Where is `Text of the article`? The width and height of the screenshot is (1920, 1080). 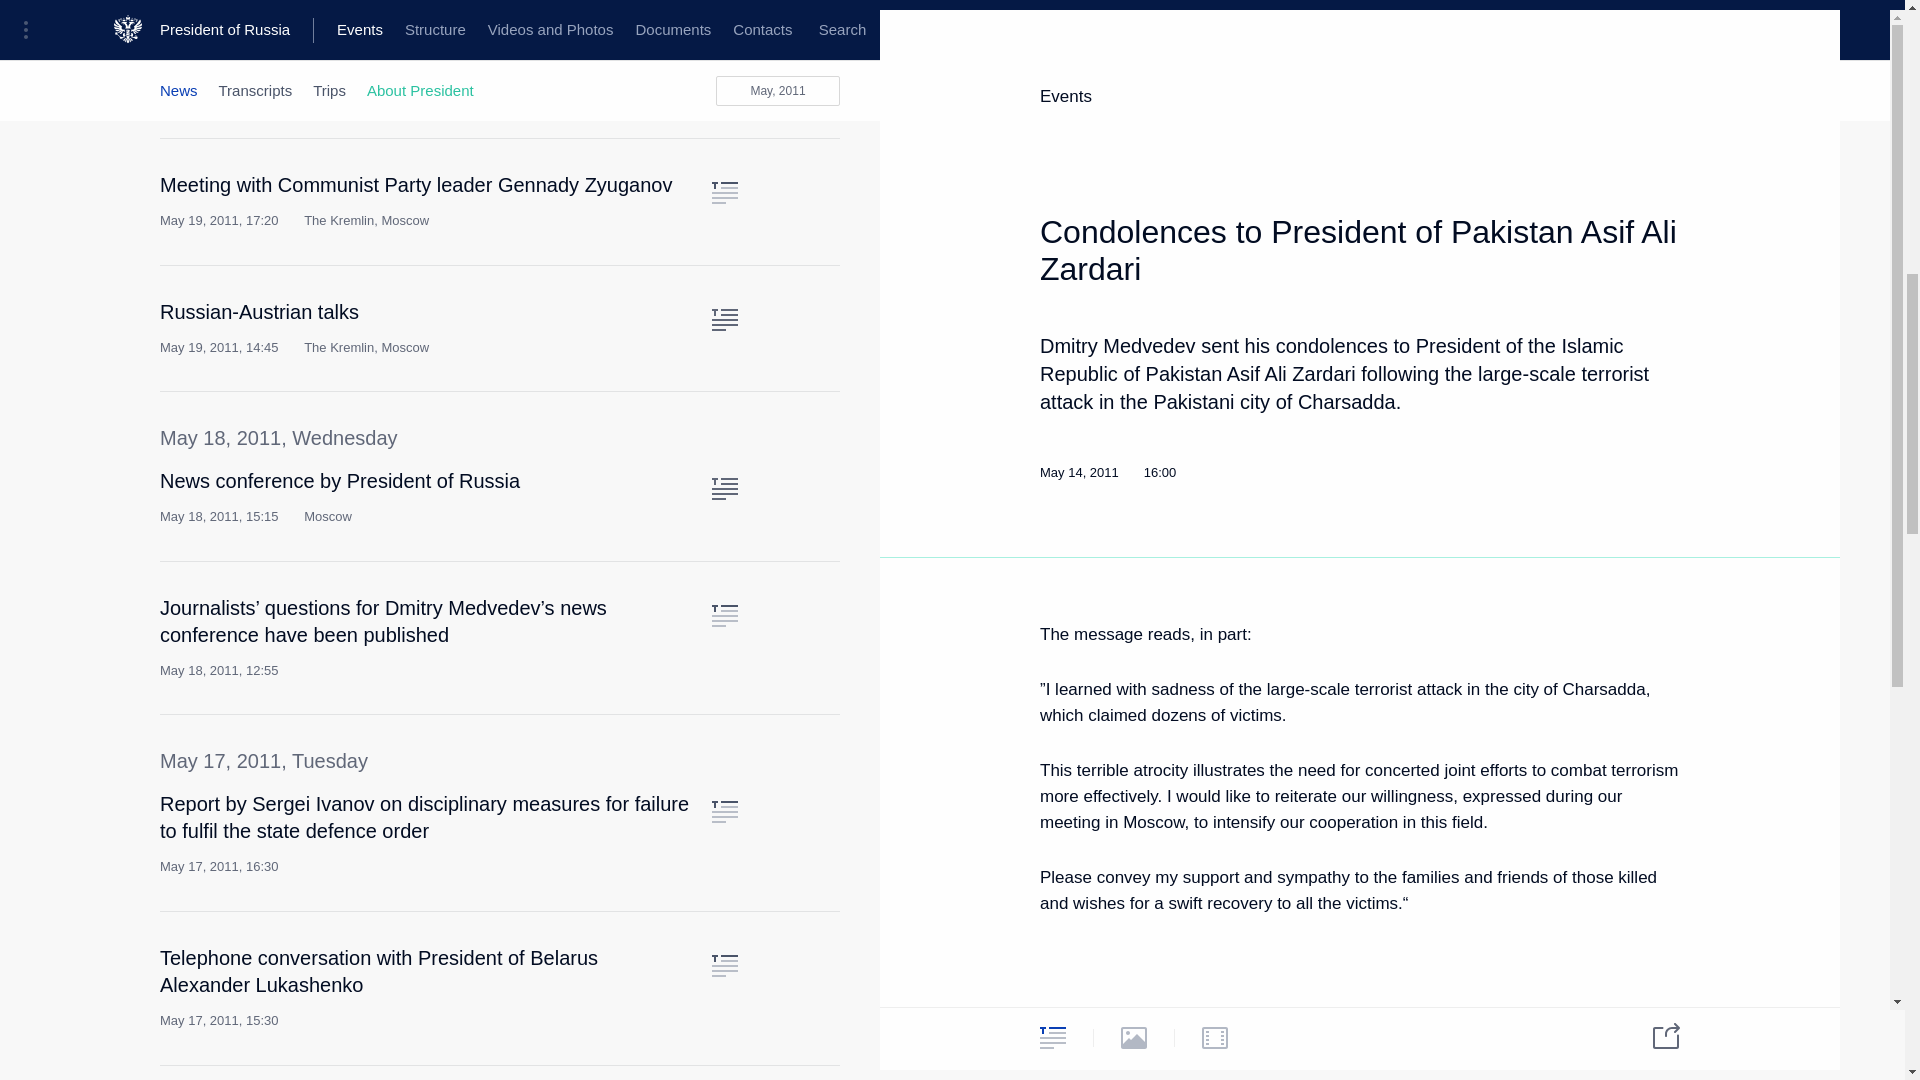 Text of the article is located at coordinates (724, 616).